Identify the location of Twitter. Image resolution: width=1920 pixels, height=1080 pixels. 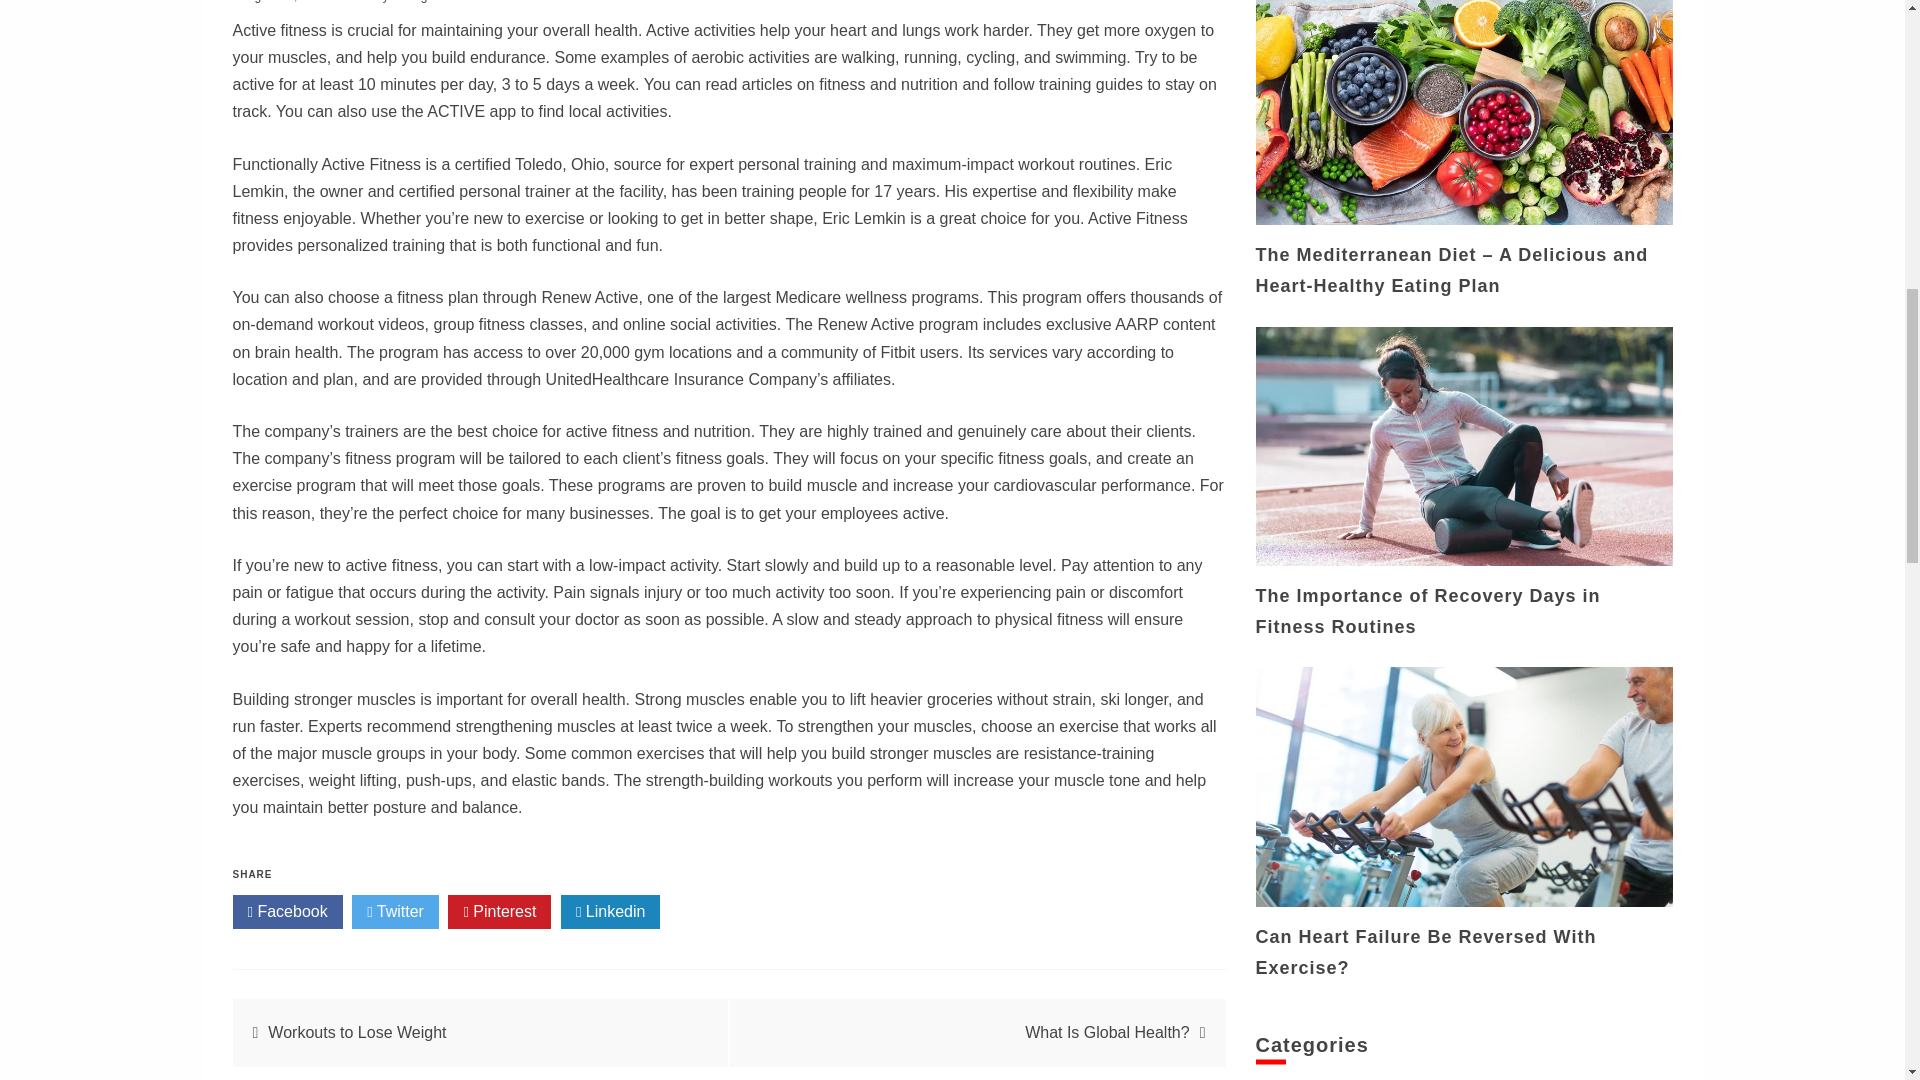
(395, 912).